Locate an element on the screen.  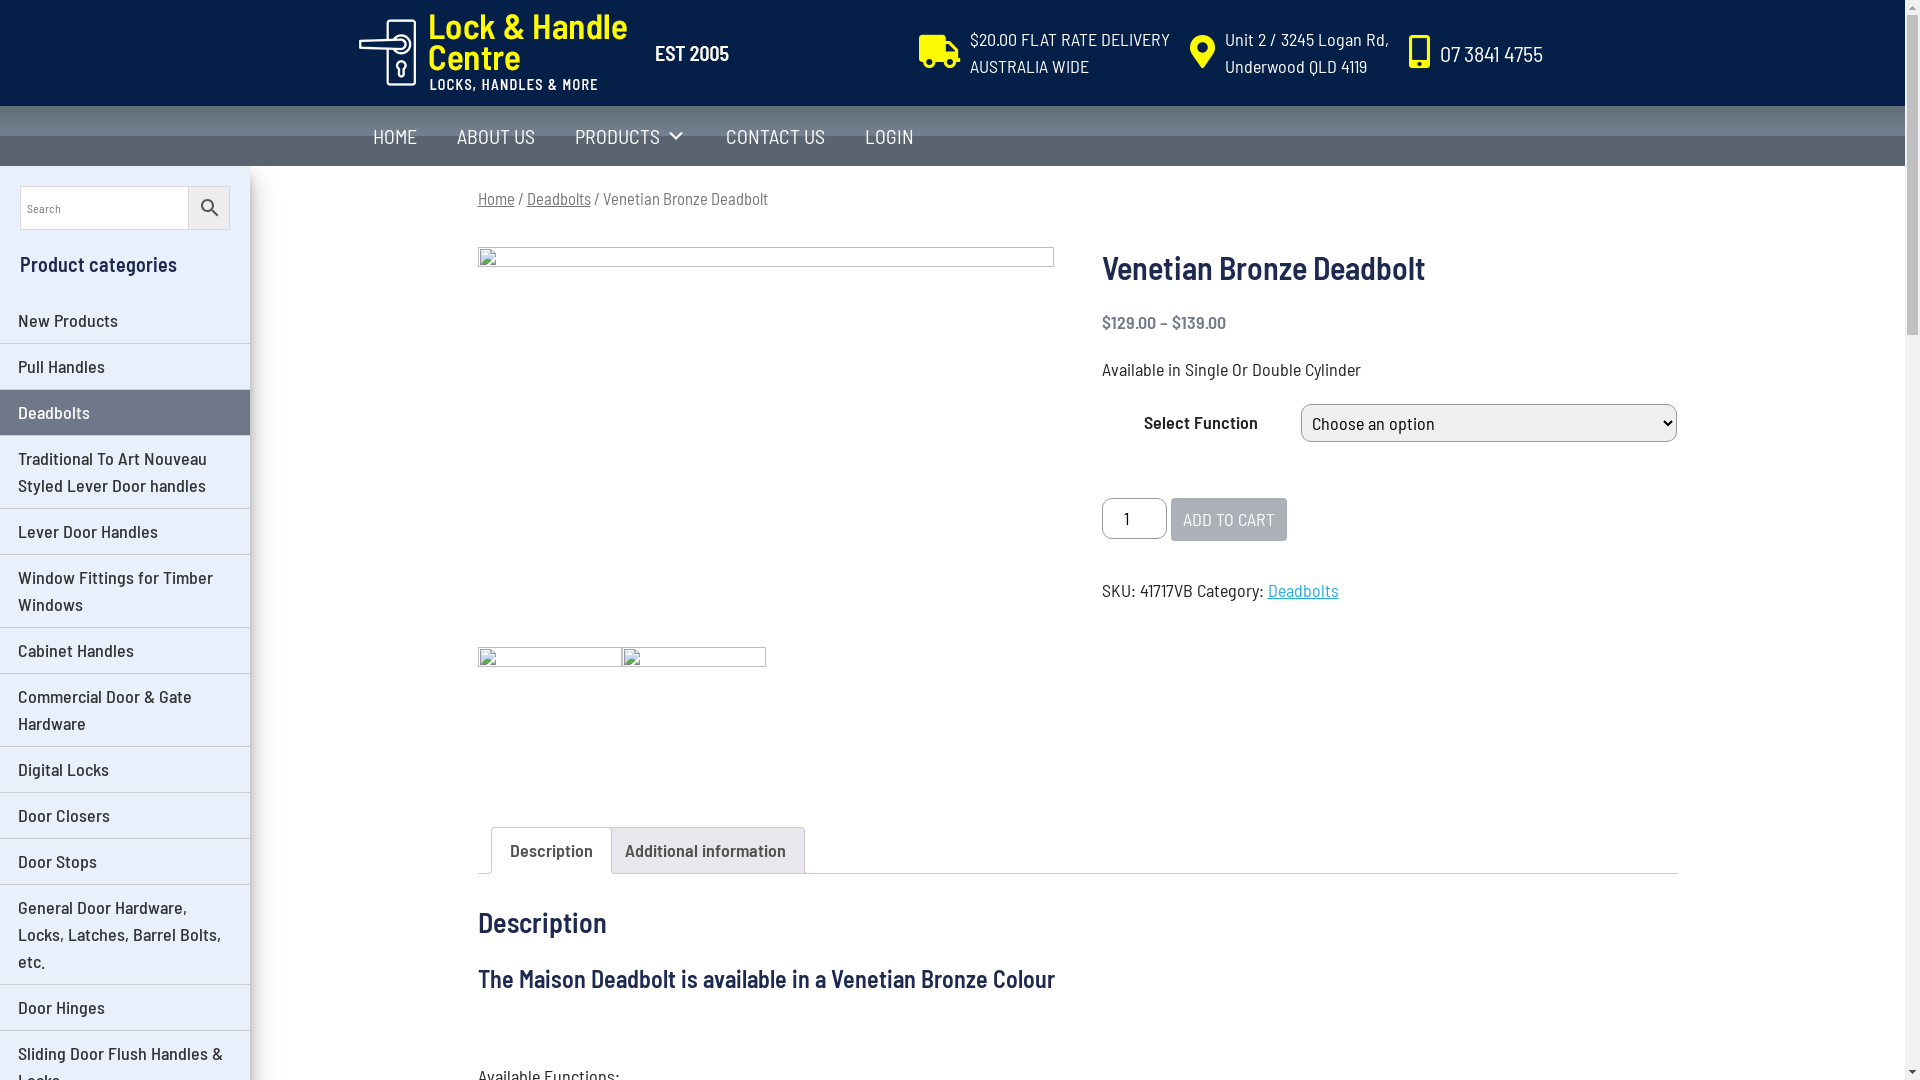
Lever Door Handles is located at coordinates (125, 532).